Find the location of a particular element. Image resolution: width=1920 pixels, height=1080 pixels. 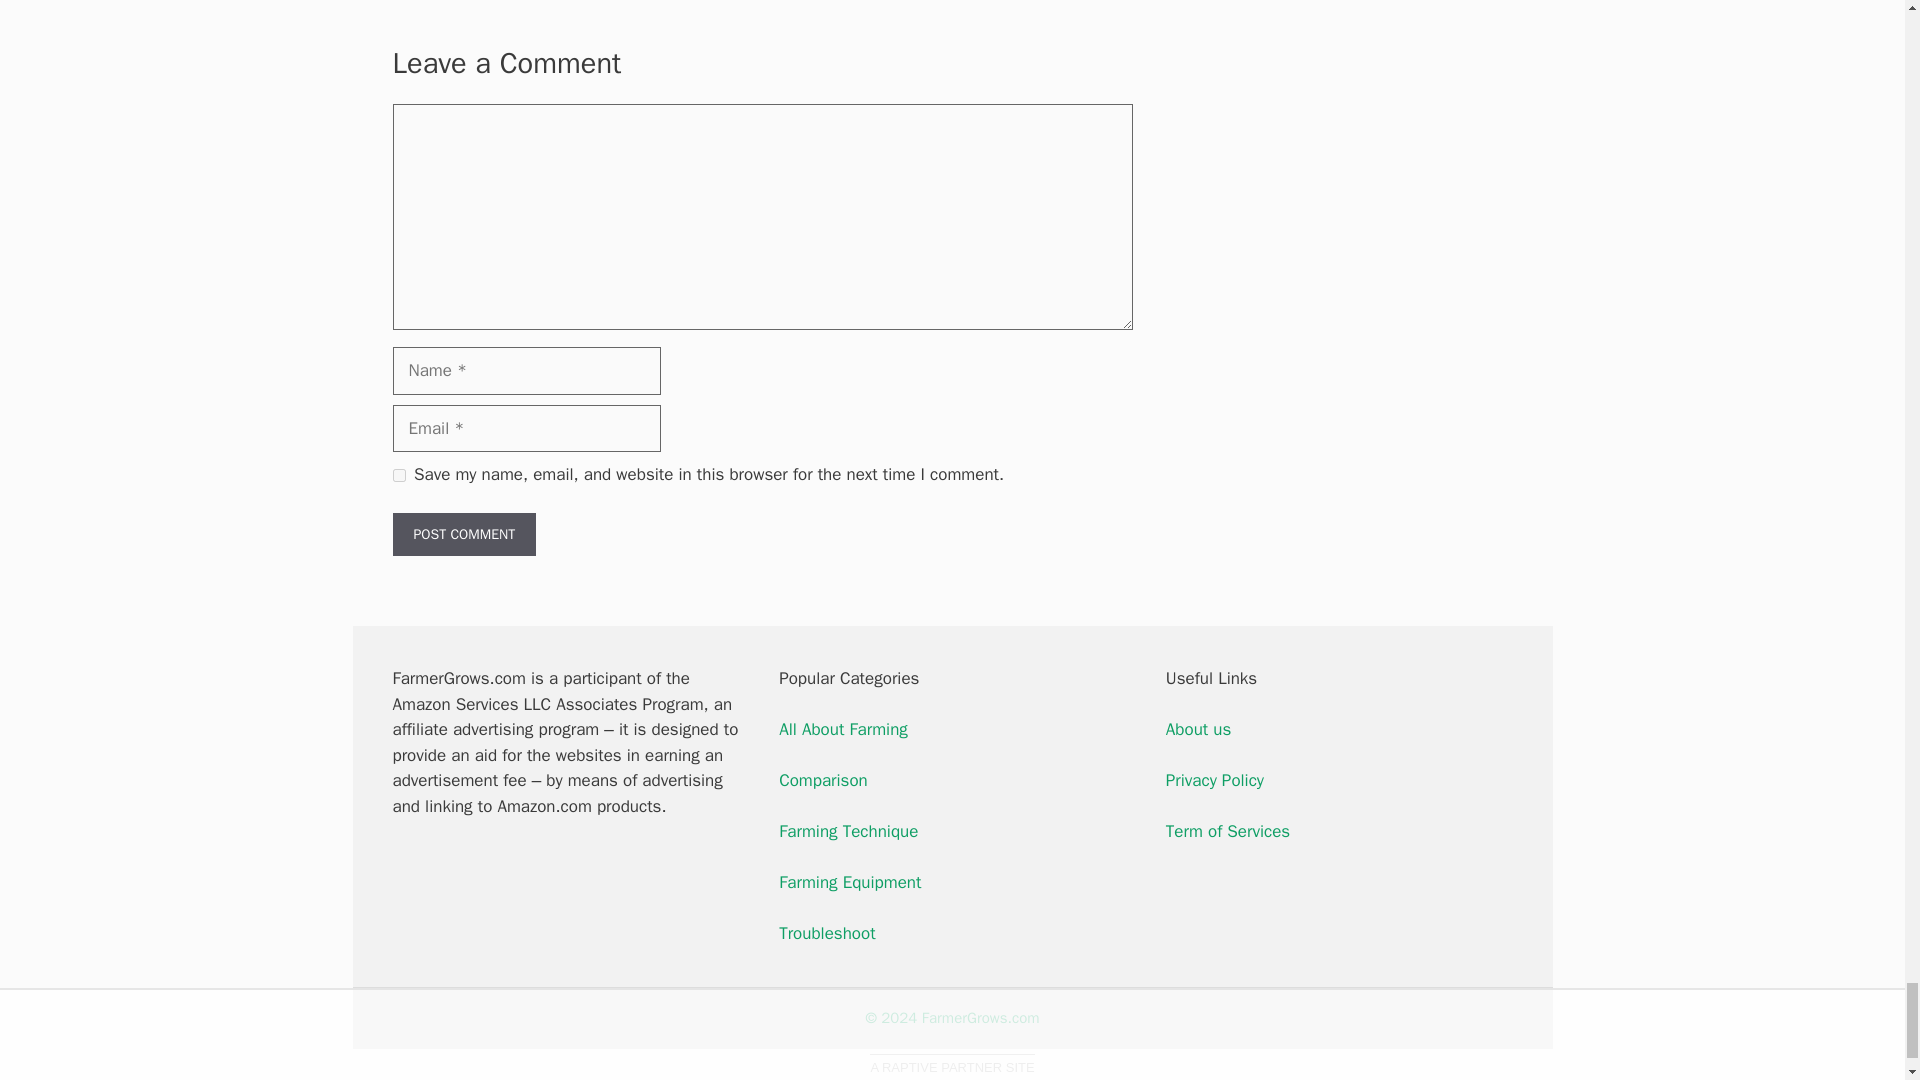

Post Comment is located at coordinates (463, 534).